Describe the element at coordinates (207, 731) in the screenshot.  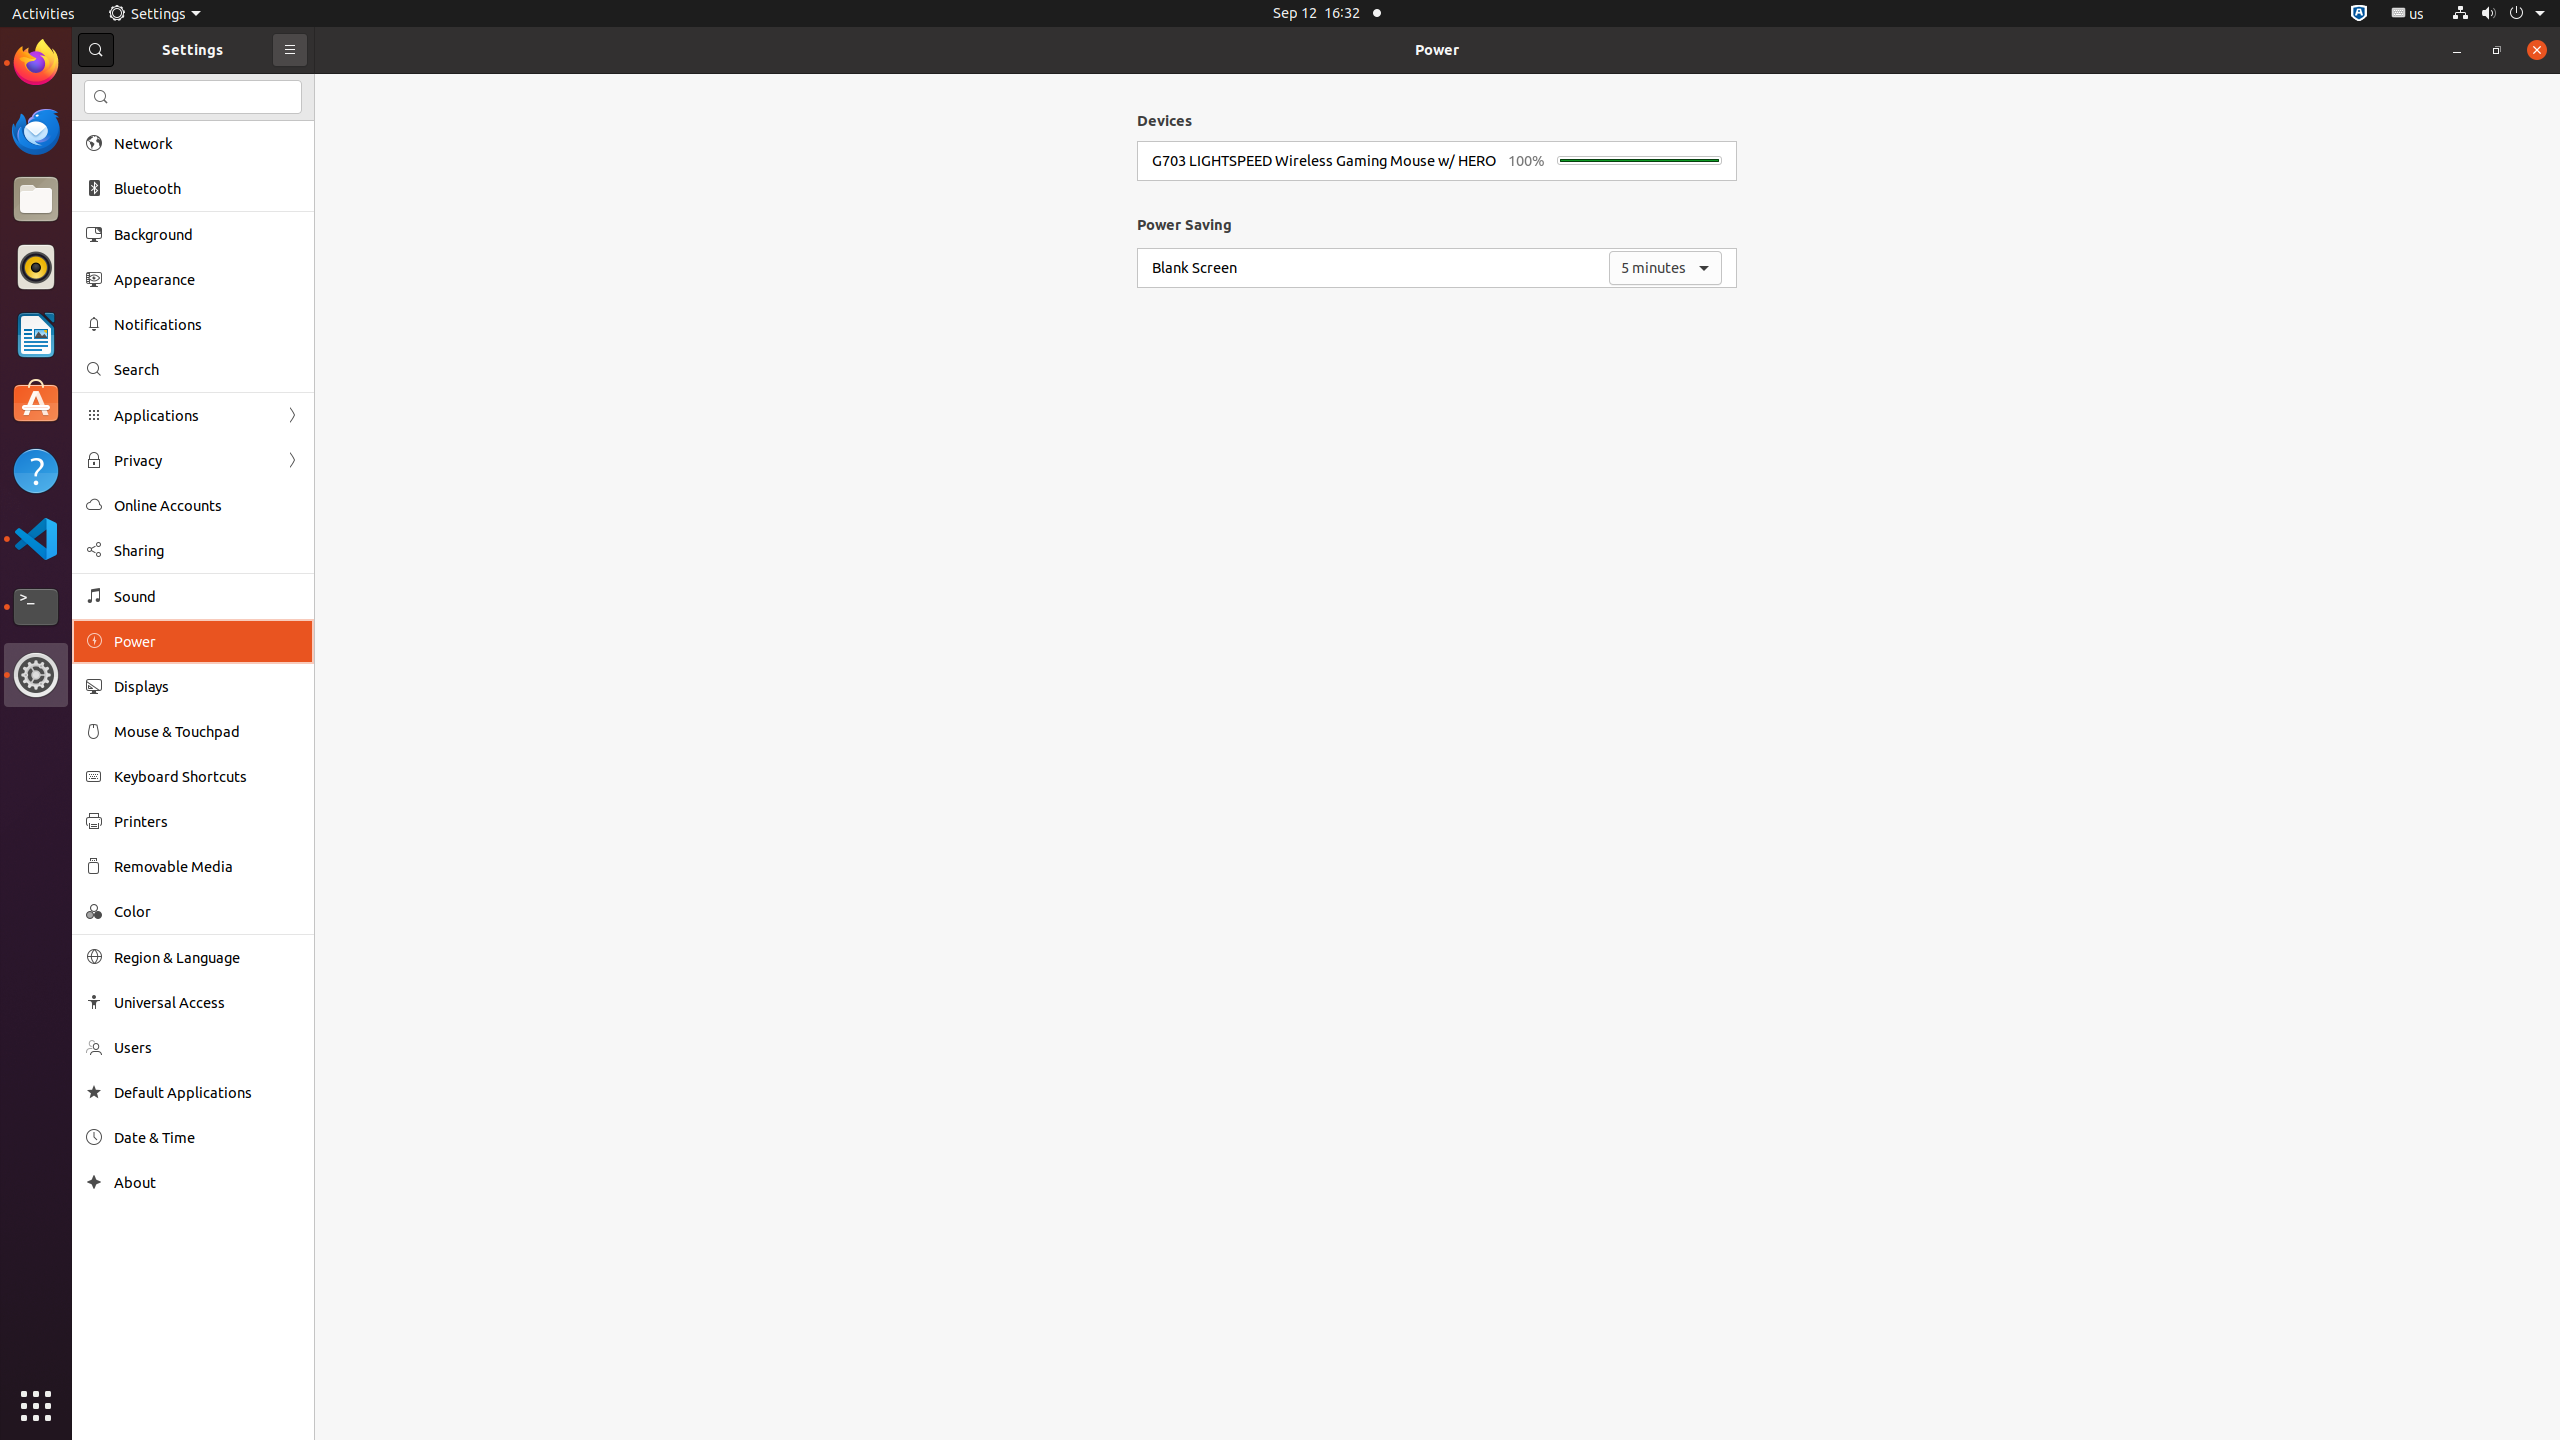
I see `Mouse & Touchpad` at that location.